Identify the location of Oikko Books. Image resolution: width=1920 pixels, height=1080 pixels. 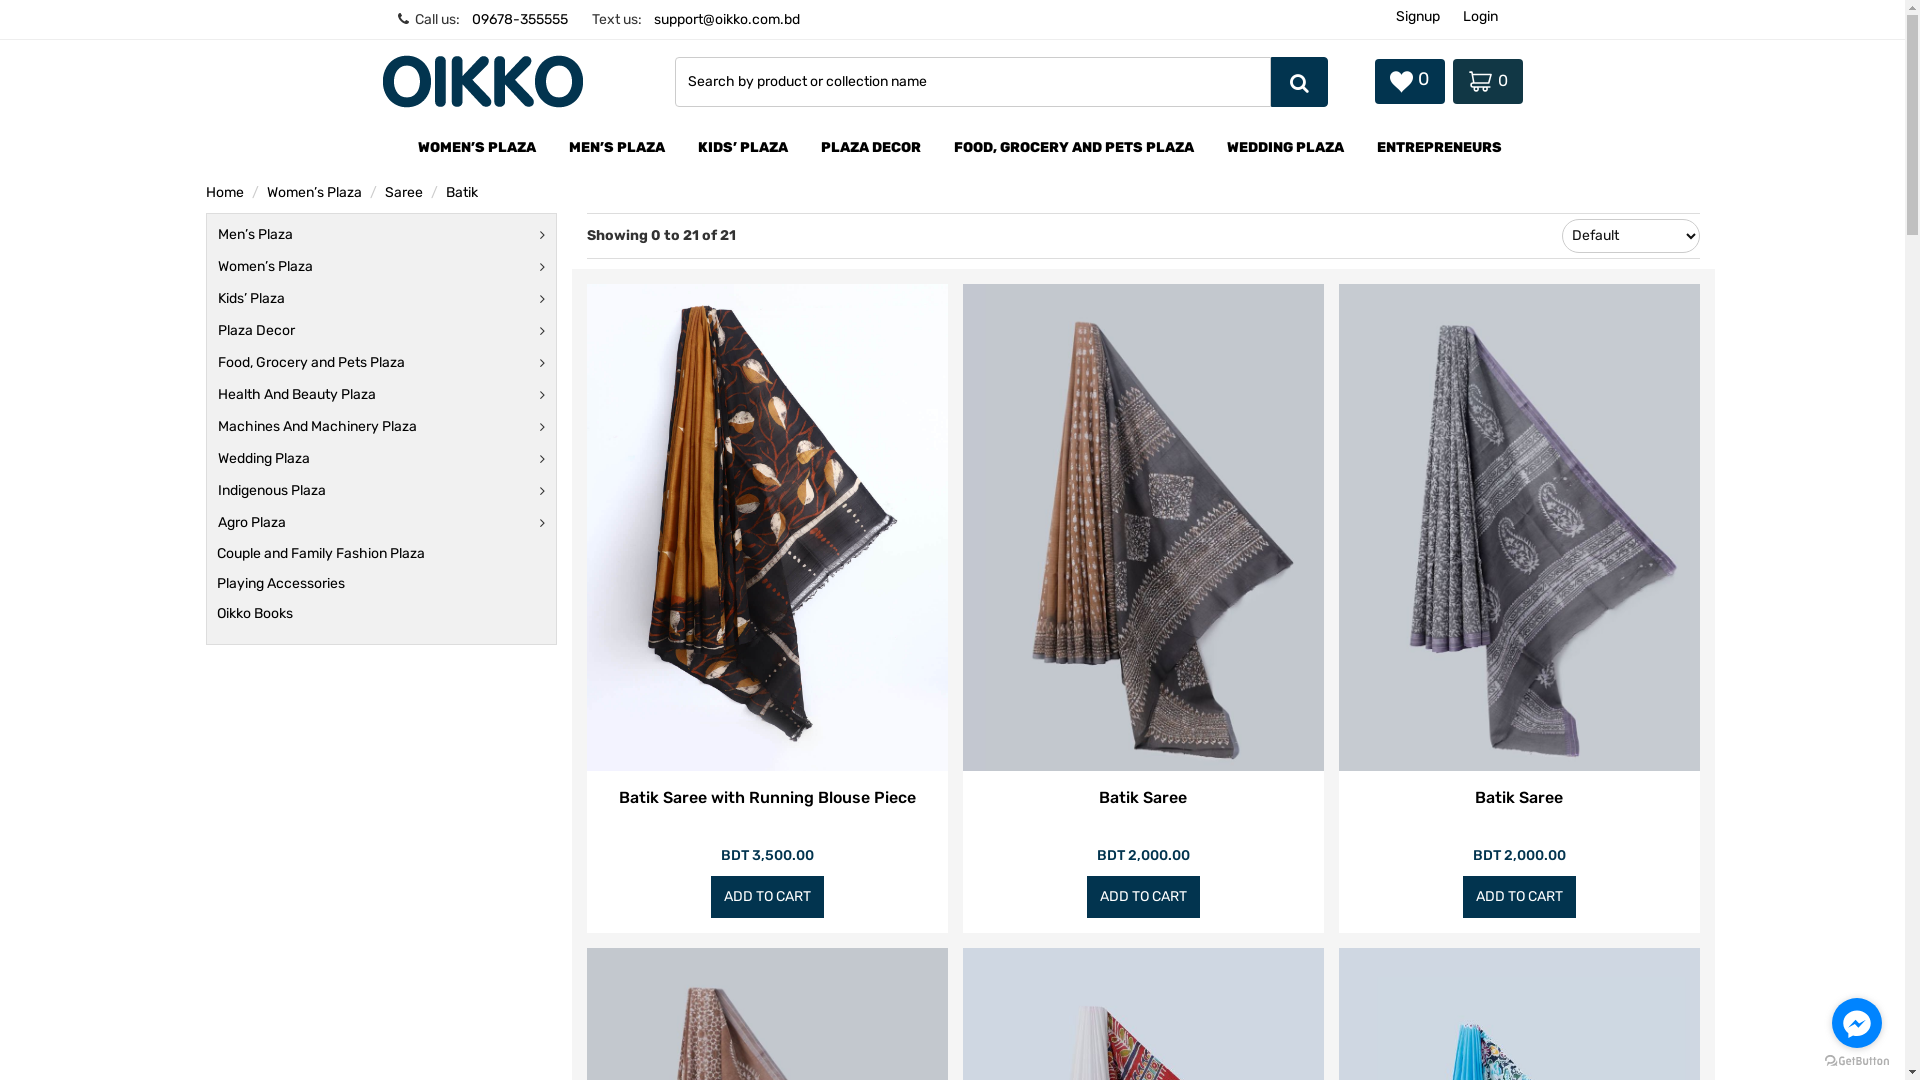
(254, 614).